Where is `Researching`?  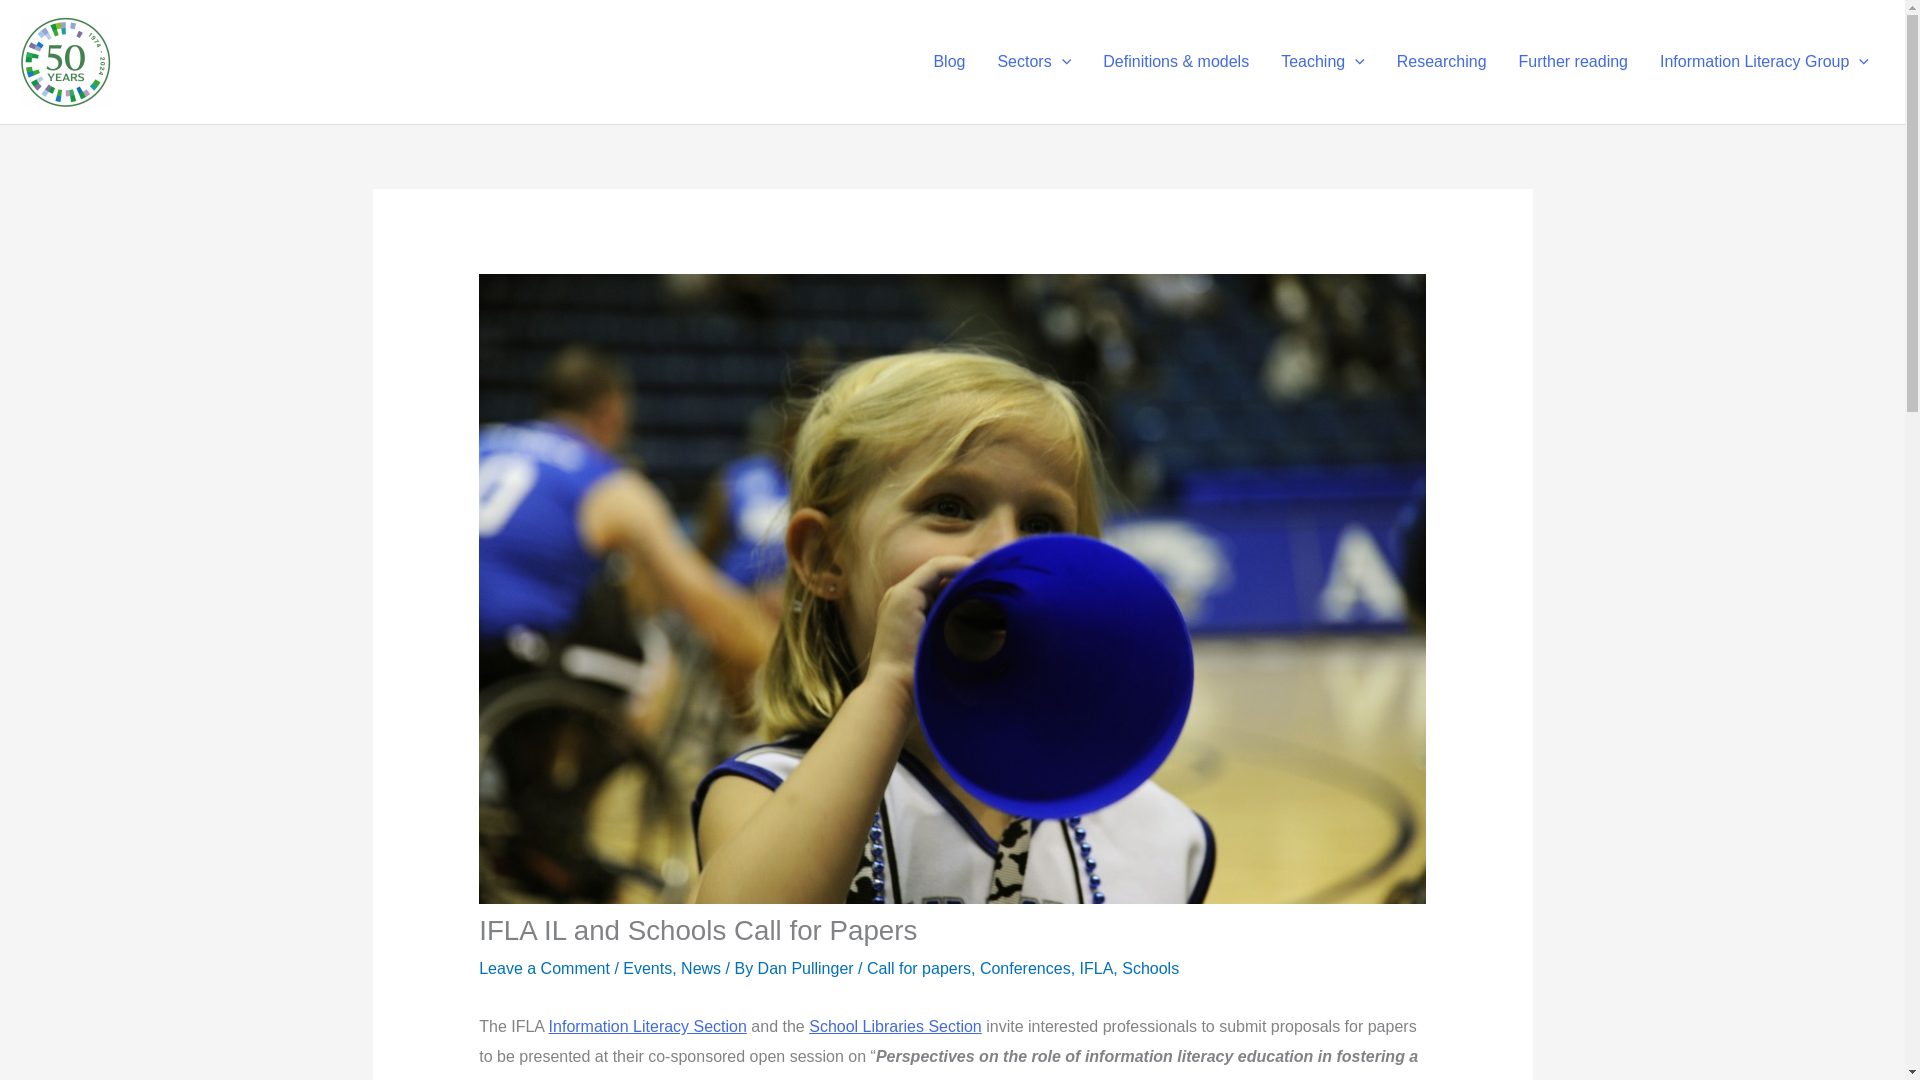 Researching is located at coordinates (1442, 62).